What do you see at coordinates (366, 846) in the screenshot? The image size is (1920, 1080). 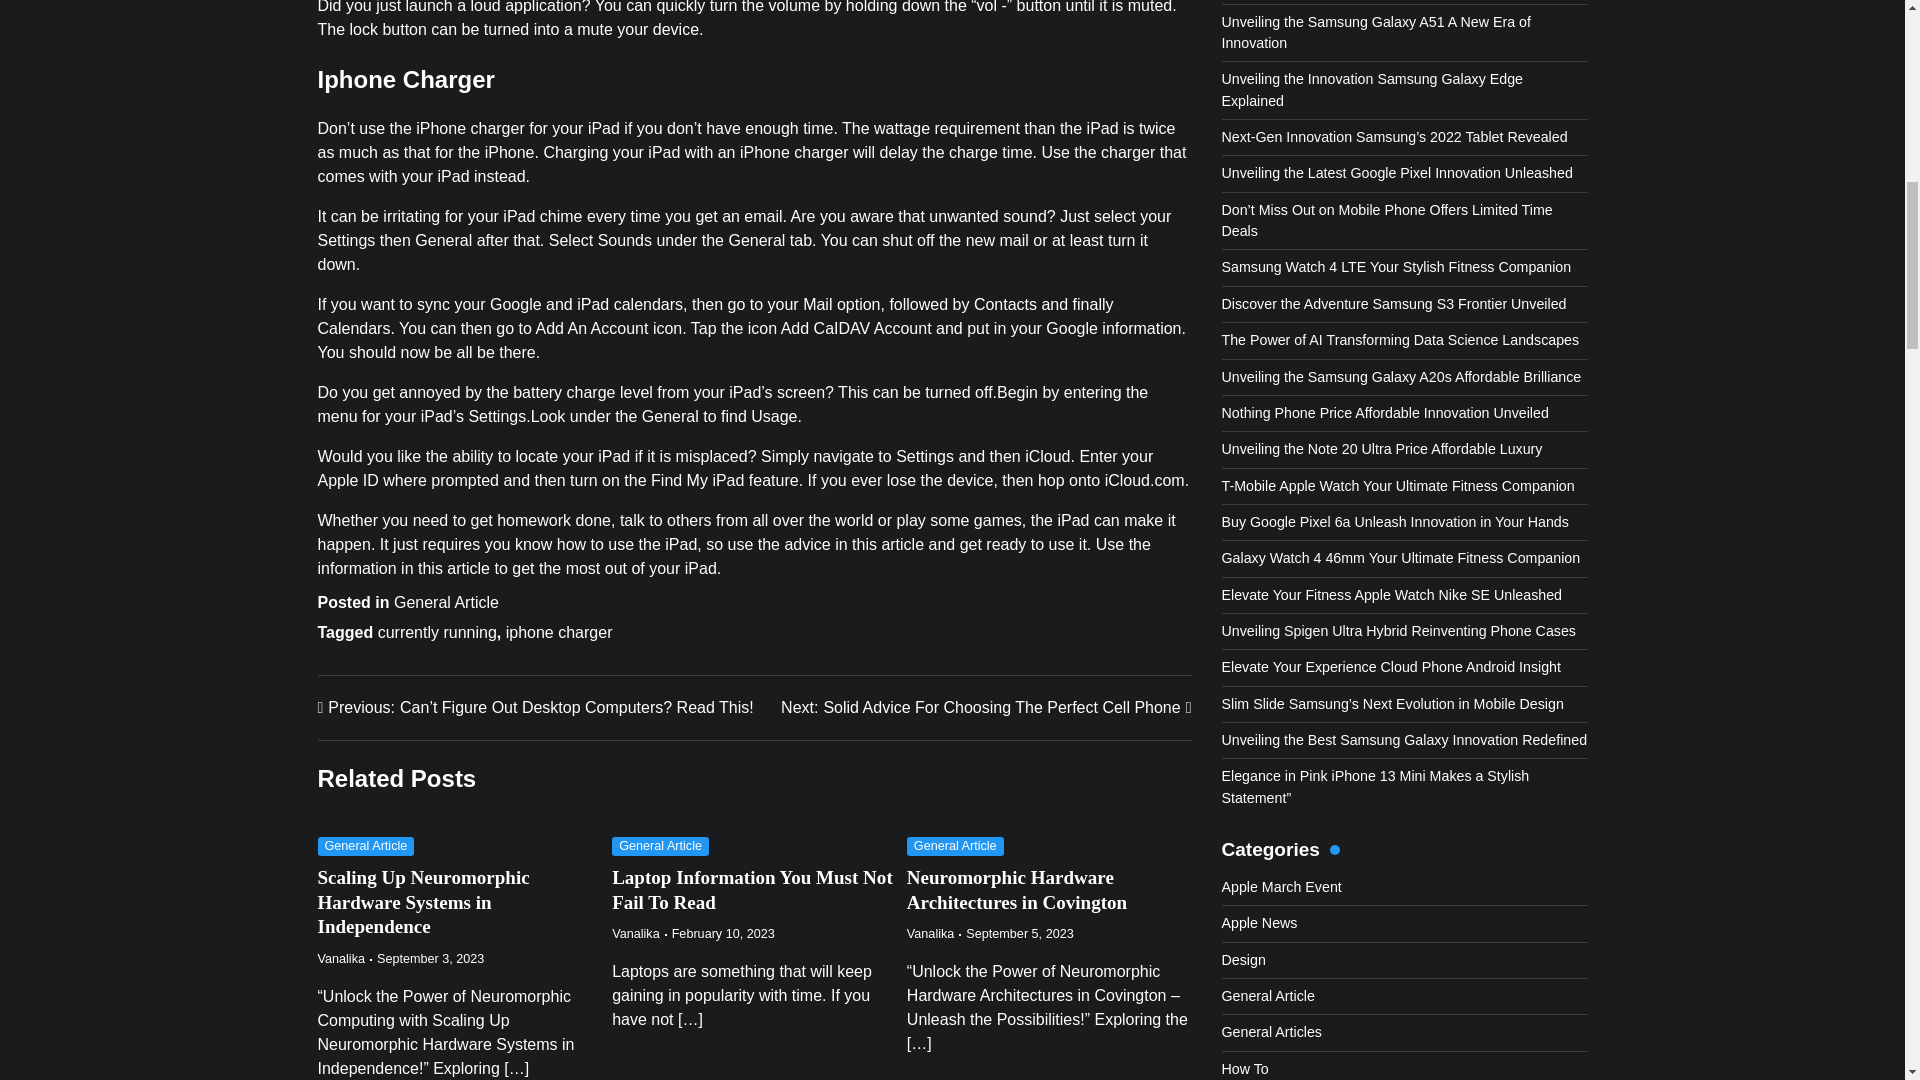 I see `Vanalika` at bounding box center [366, 846].